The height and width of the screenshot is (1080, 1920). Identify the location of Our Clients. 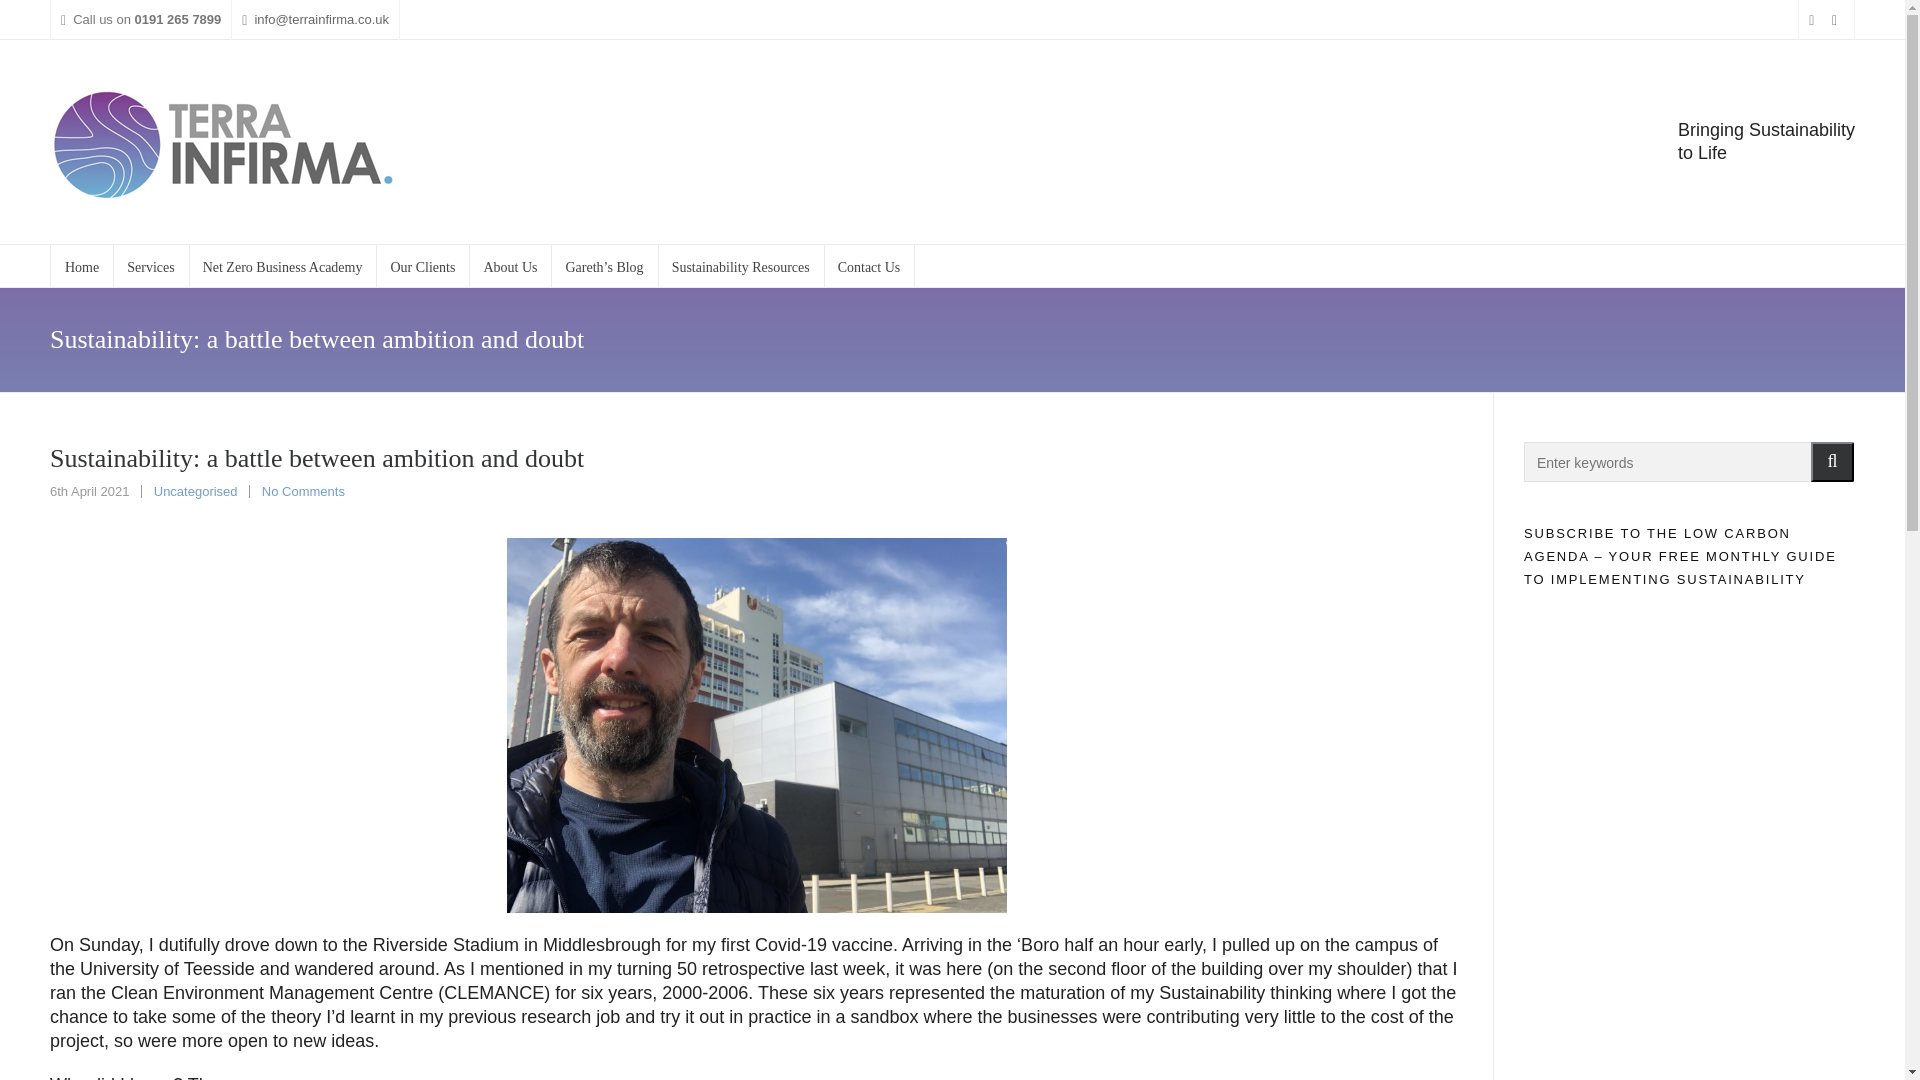
(423, 266).